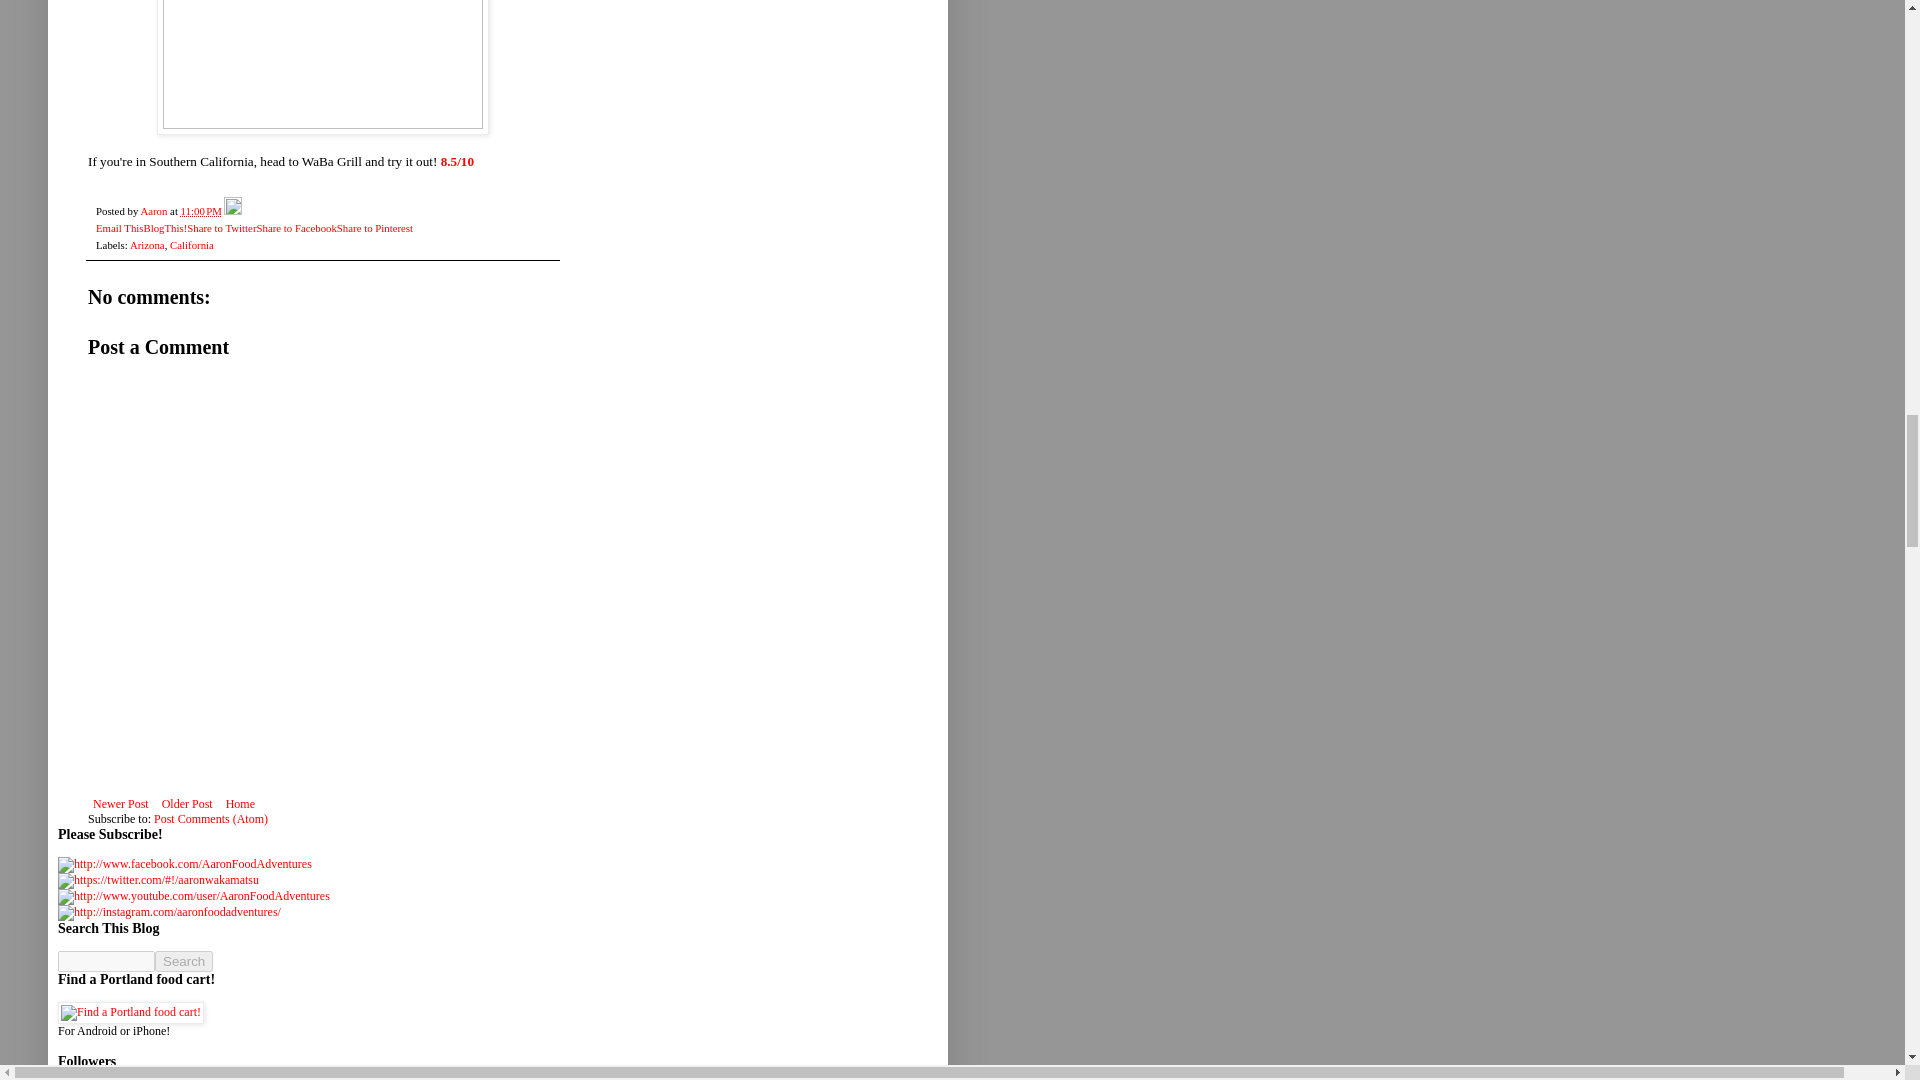  Describe the element at coordinates (120, 804) in the screenshot. I see `Newer Post` at that location.